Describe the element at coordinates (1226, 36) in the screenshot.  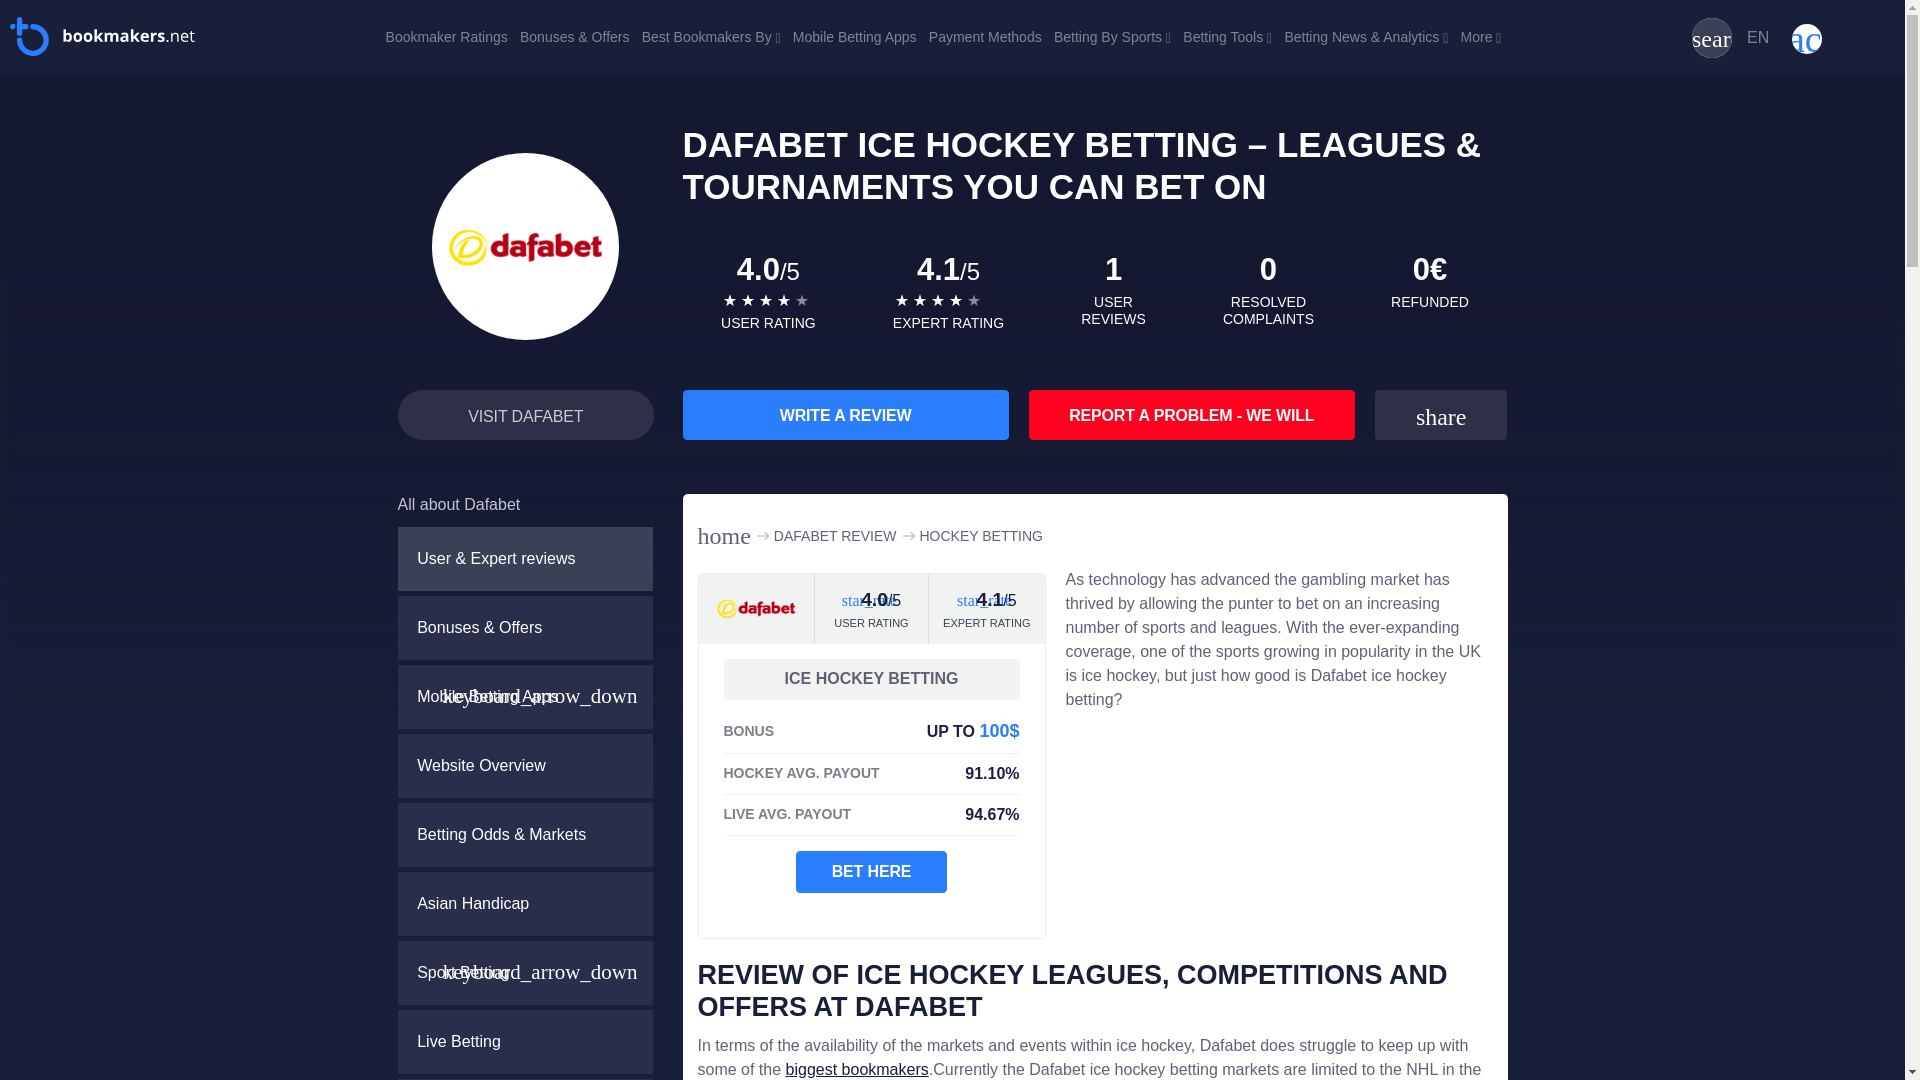
I see `Betting Tools` at that location.